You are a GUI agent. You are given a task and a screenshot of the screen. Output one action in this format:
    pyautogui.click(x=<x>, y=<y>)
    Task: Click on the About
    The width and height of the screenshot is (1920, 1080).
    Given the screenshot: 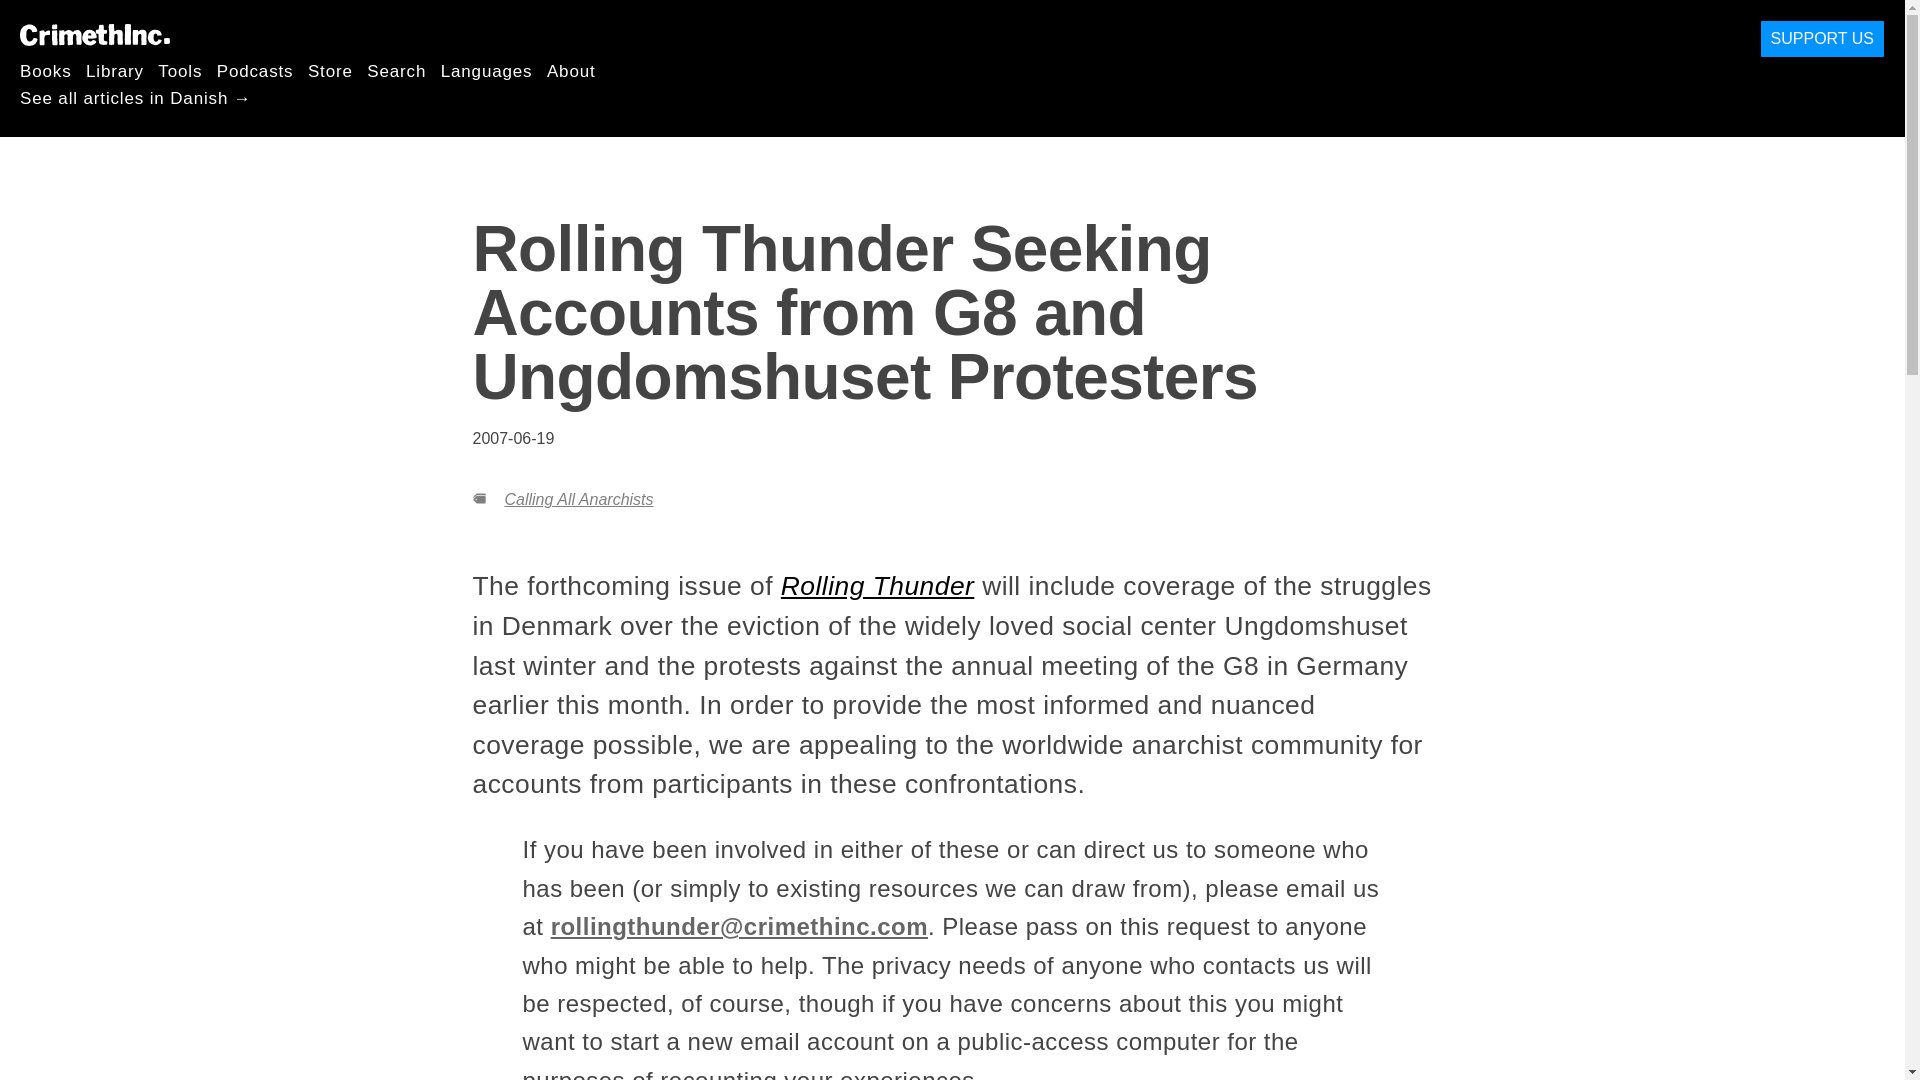 What is the action you would take?
    pyautogui.click(x=571, y=70)
    